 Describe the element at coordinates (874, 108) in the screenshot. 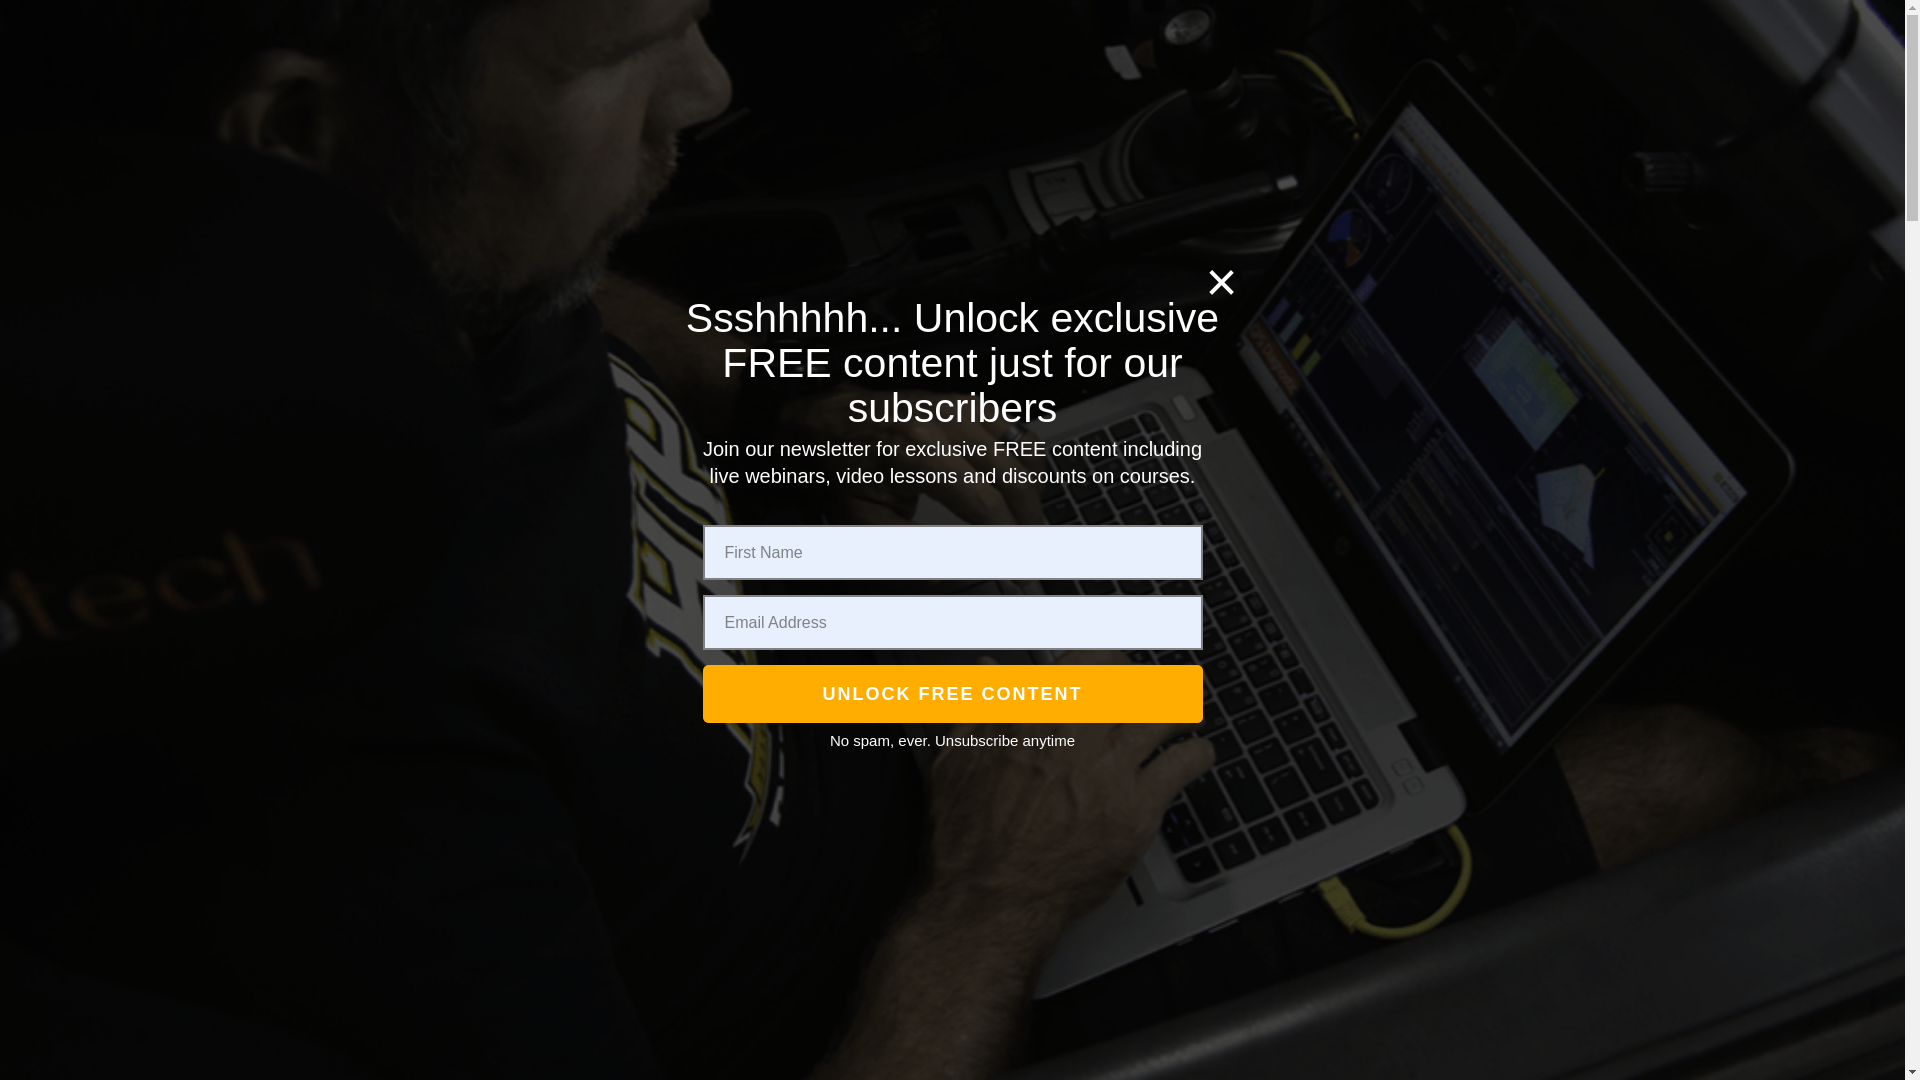

I see `PODCAST` at that location.